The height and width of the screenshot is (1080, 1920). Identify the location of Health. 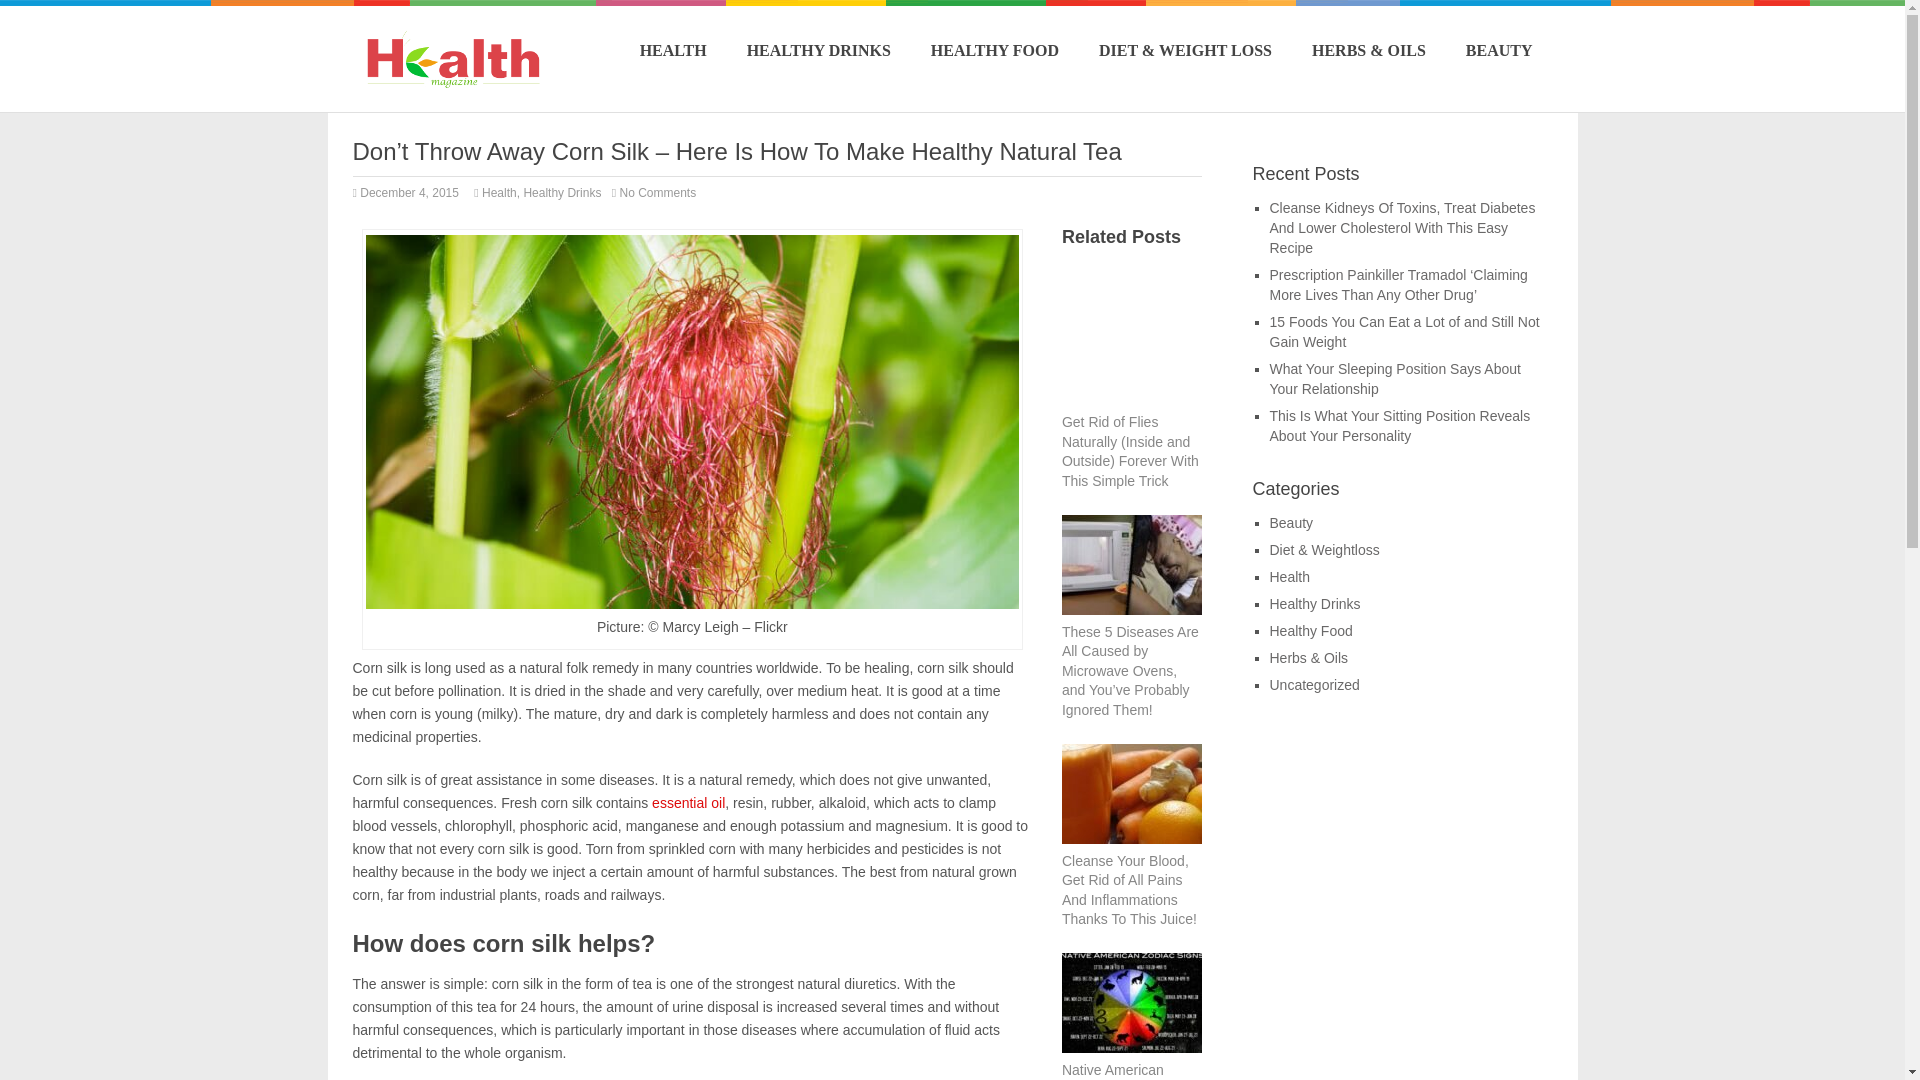
(498, 192).